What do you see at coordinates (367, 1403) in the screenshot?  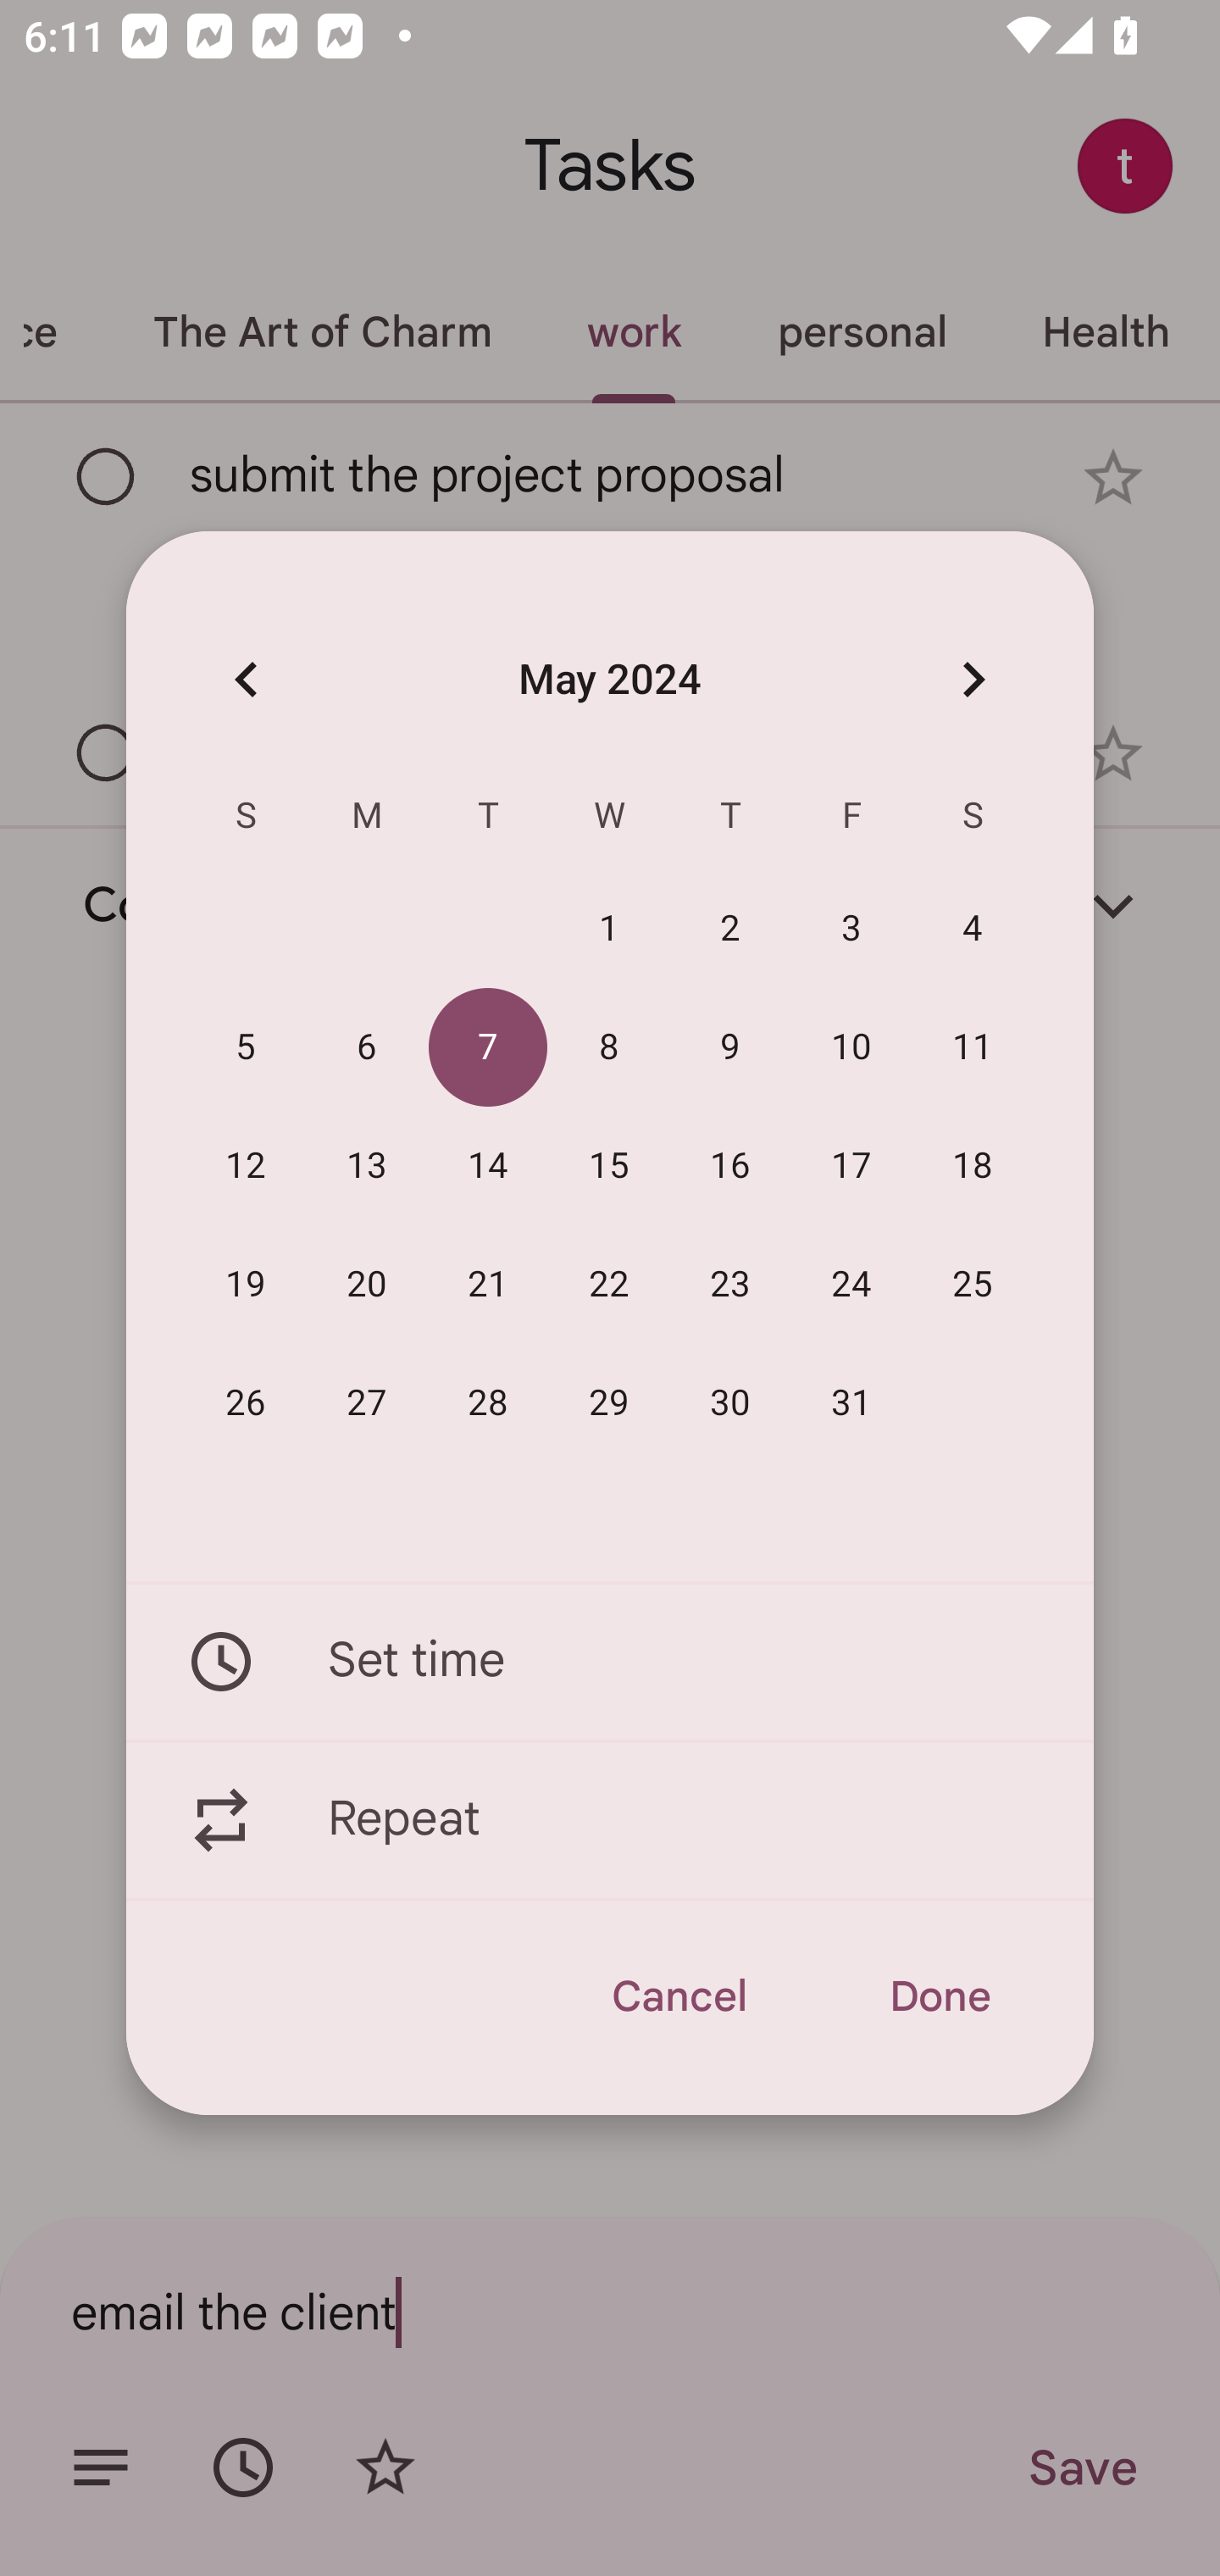 I see `27 27 May 2024` at bounding box center [367, 1403].